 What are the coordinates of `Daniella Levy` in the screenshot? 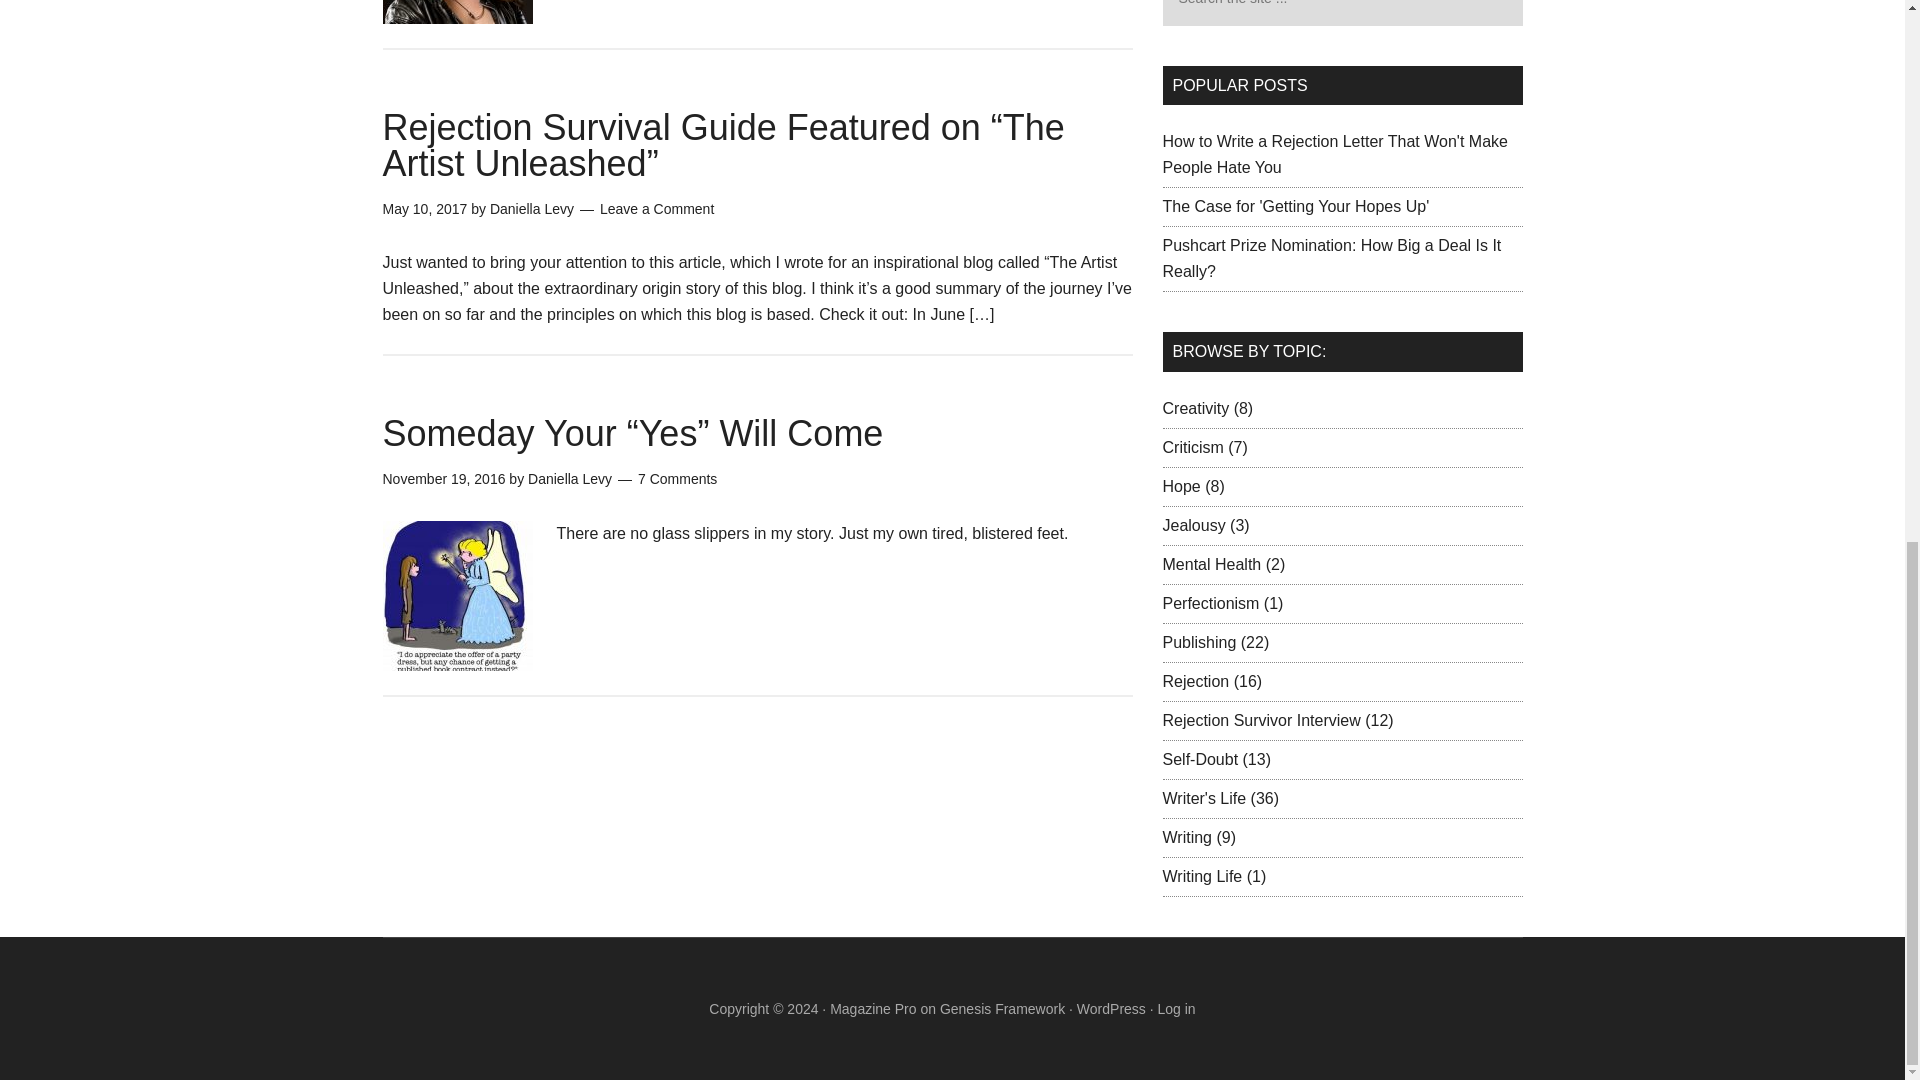 It's located at (532, 208).